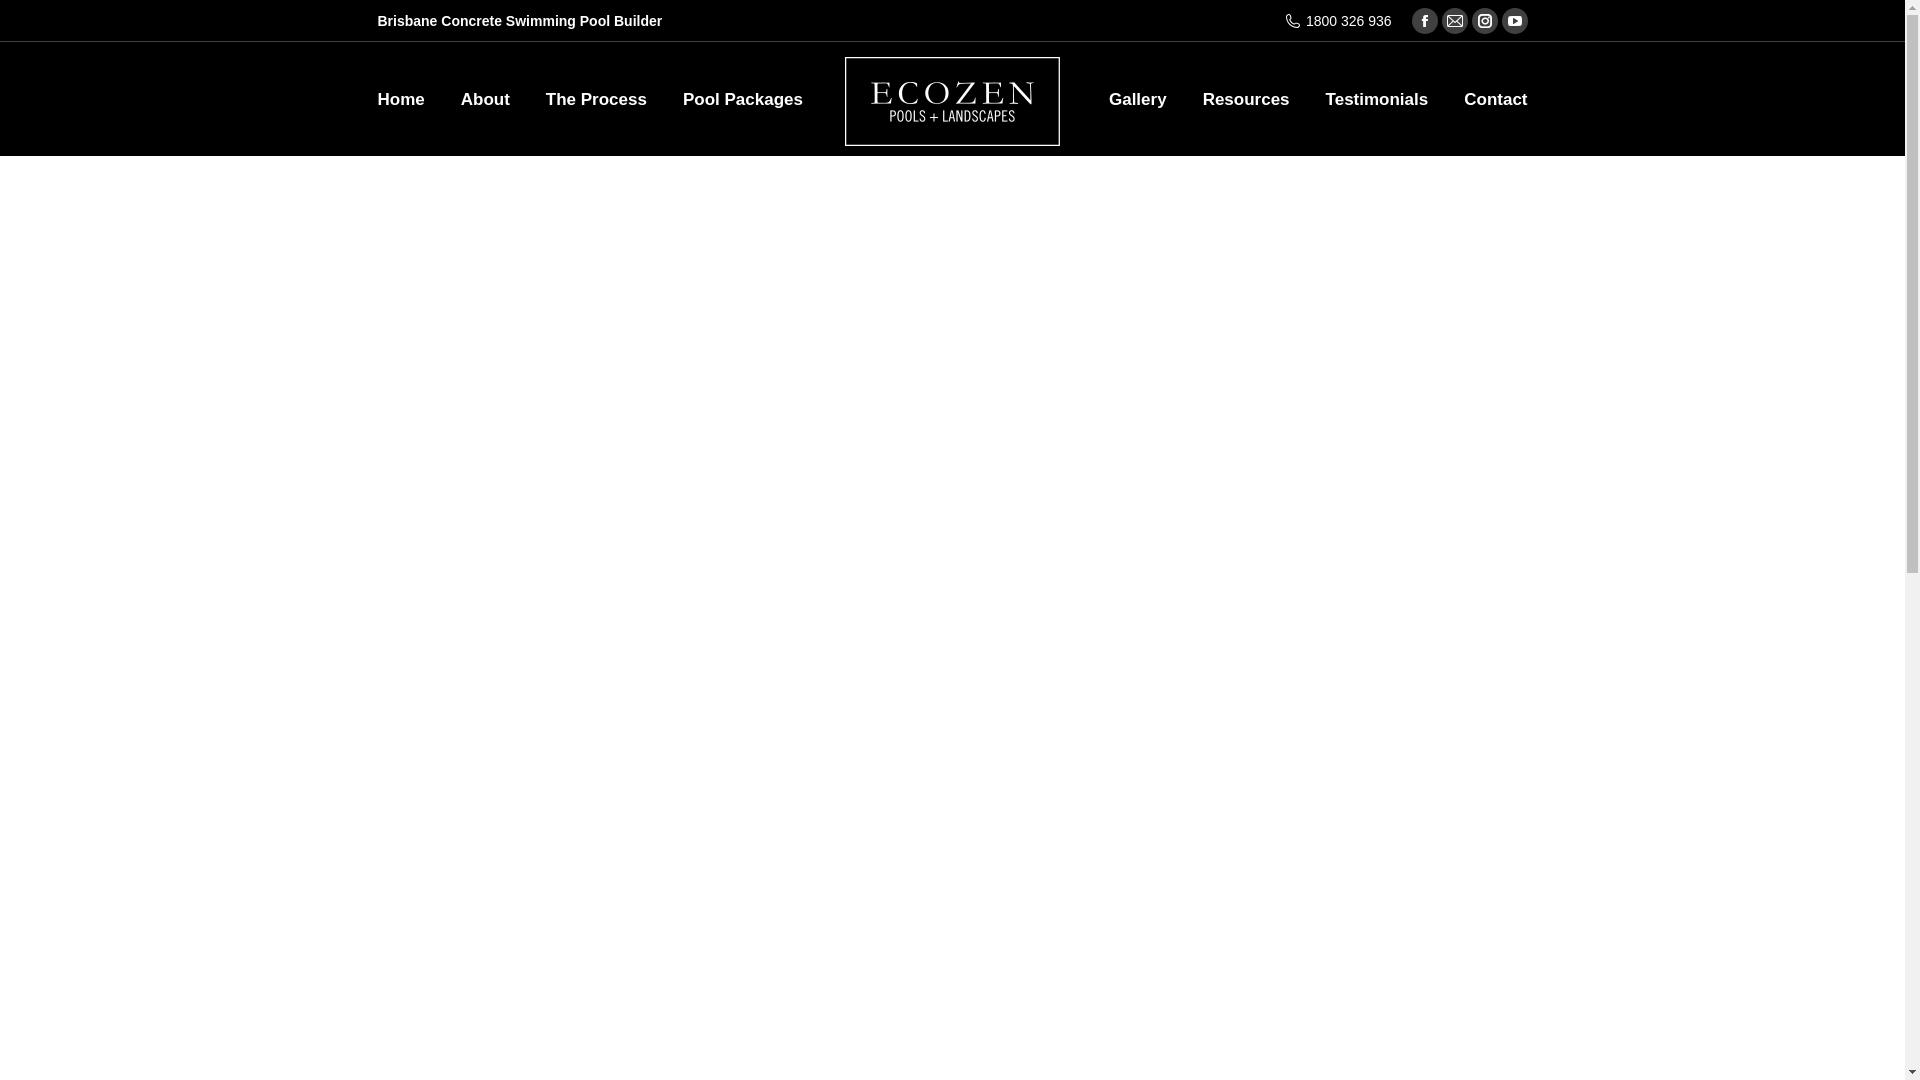  Describe the element at coordinates (1138, 98) in the screenshot. I see `Gallery` at that location.